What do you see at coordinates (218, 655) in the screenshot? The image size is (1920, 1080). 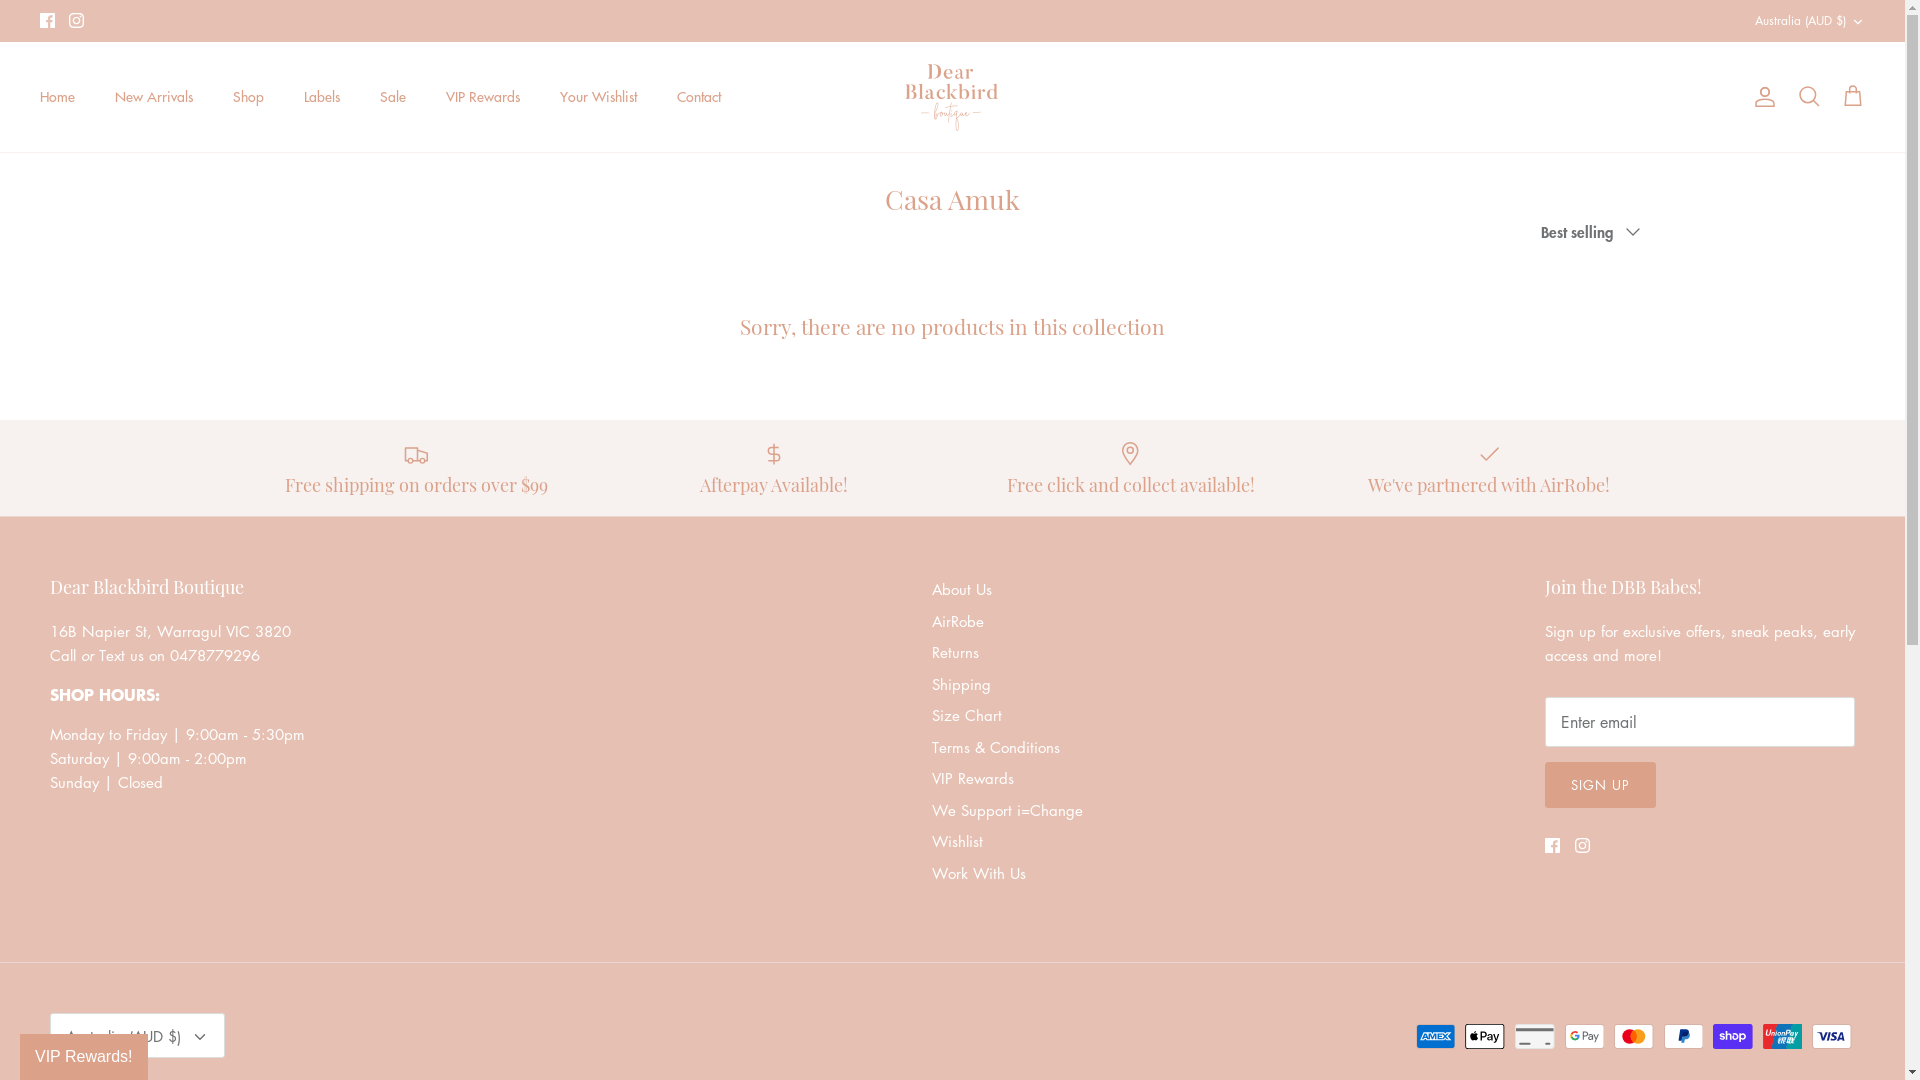 I see `0478779296 ` at bounding box center [218, 655].